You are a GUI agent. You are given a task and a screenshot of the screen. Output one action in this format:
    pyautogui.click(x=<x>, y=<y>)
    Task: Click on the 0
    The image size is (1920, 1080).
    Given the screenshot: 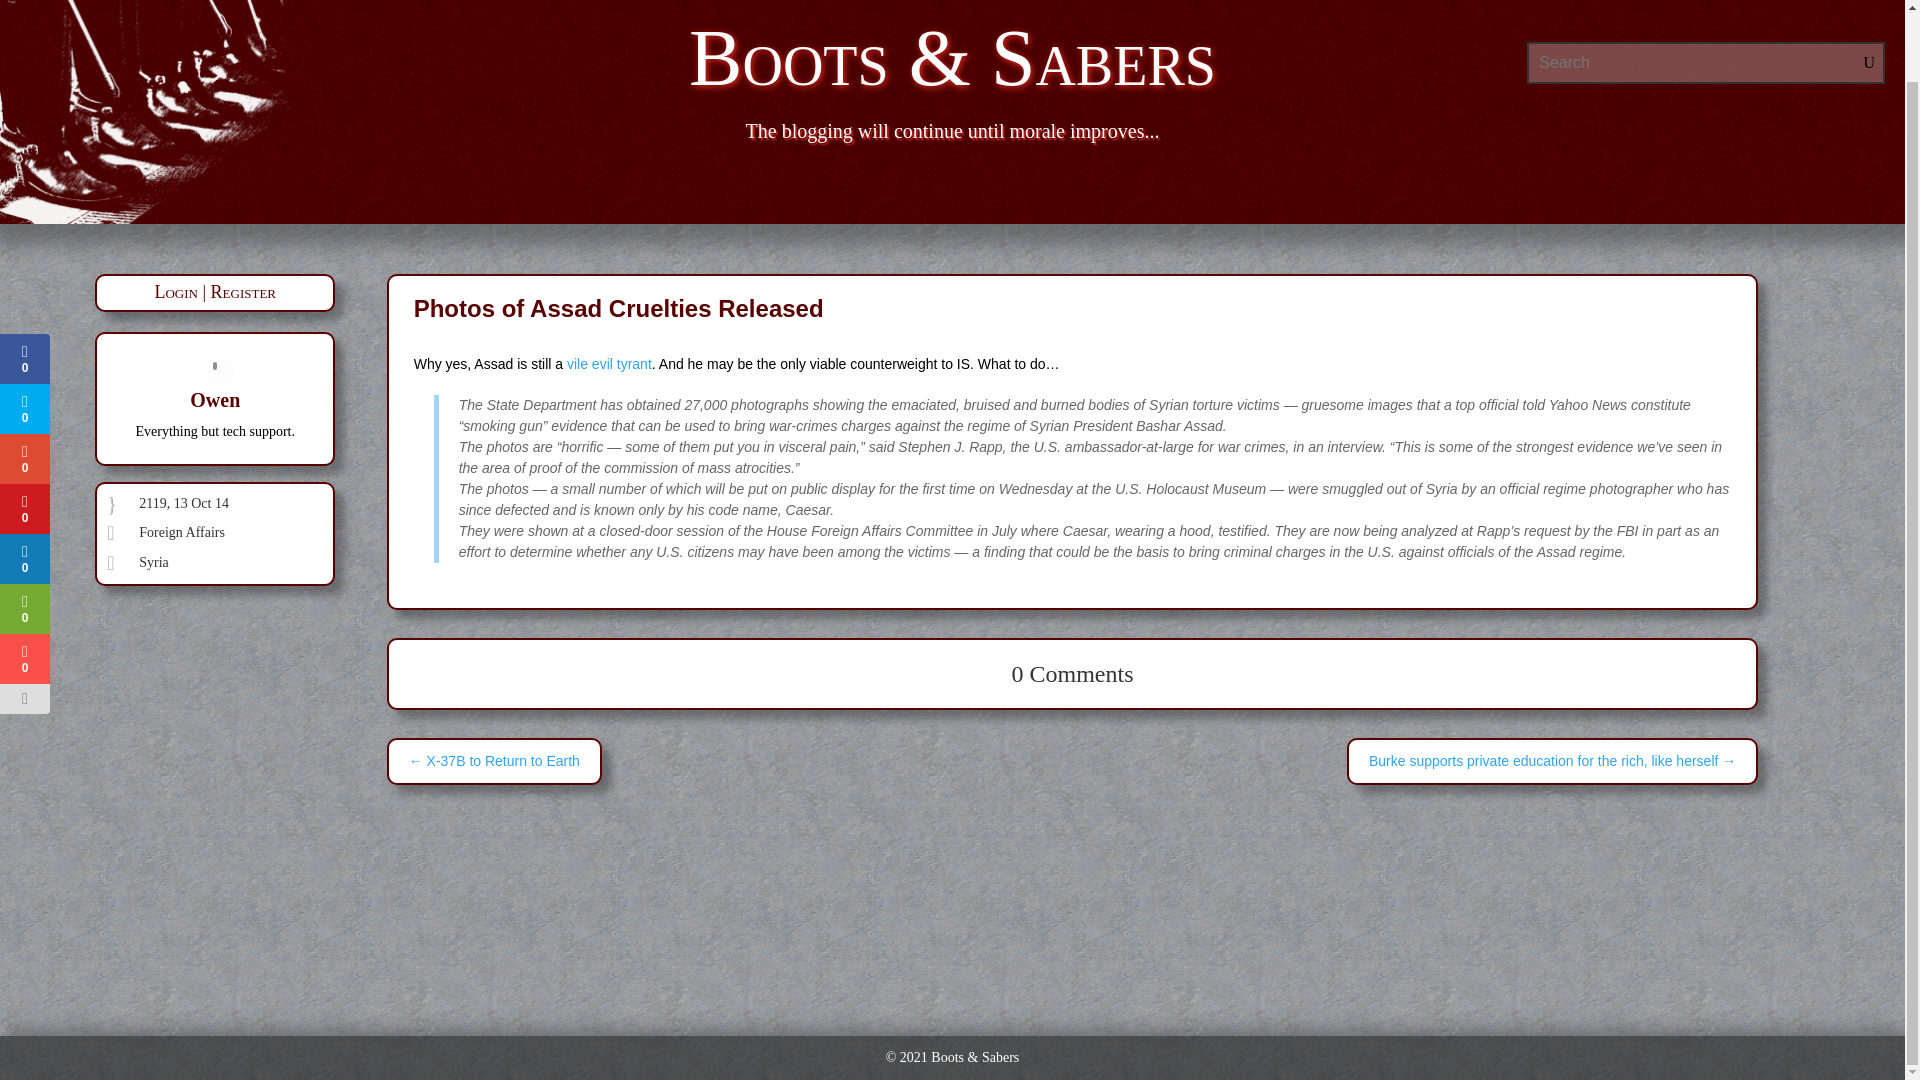 What is the action you would take?
    pyautogui.click(x=23, y=585)
    